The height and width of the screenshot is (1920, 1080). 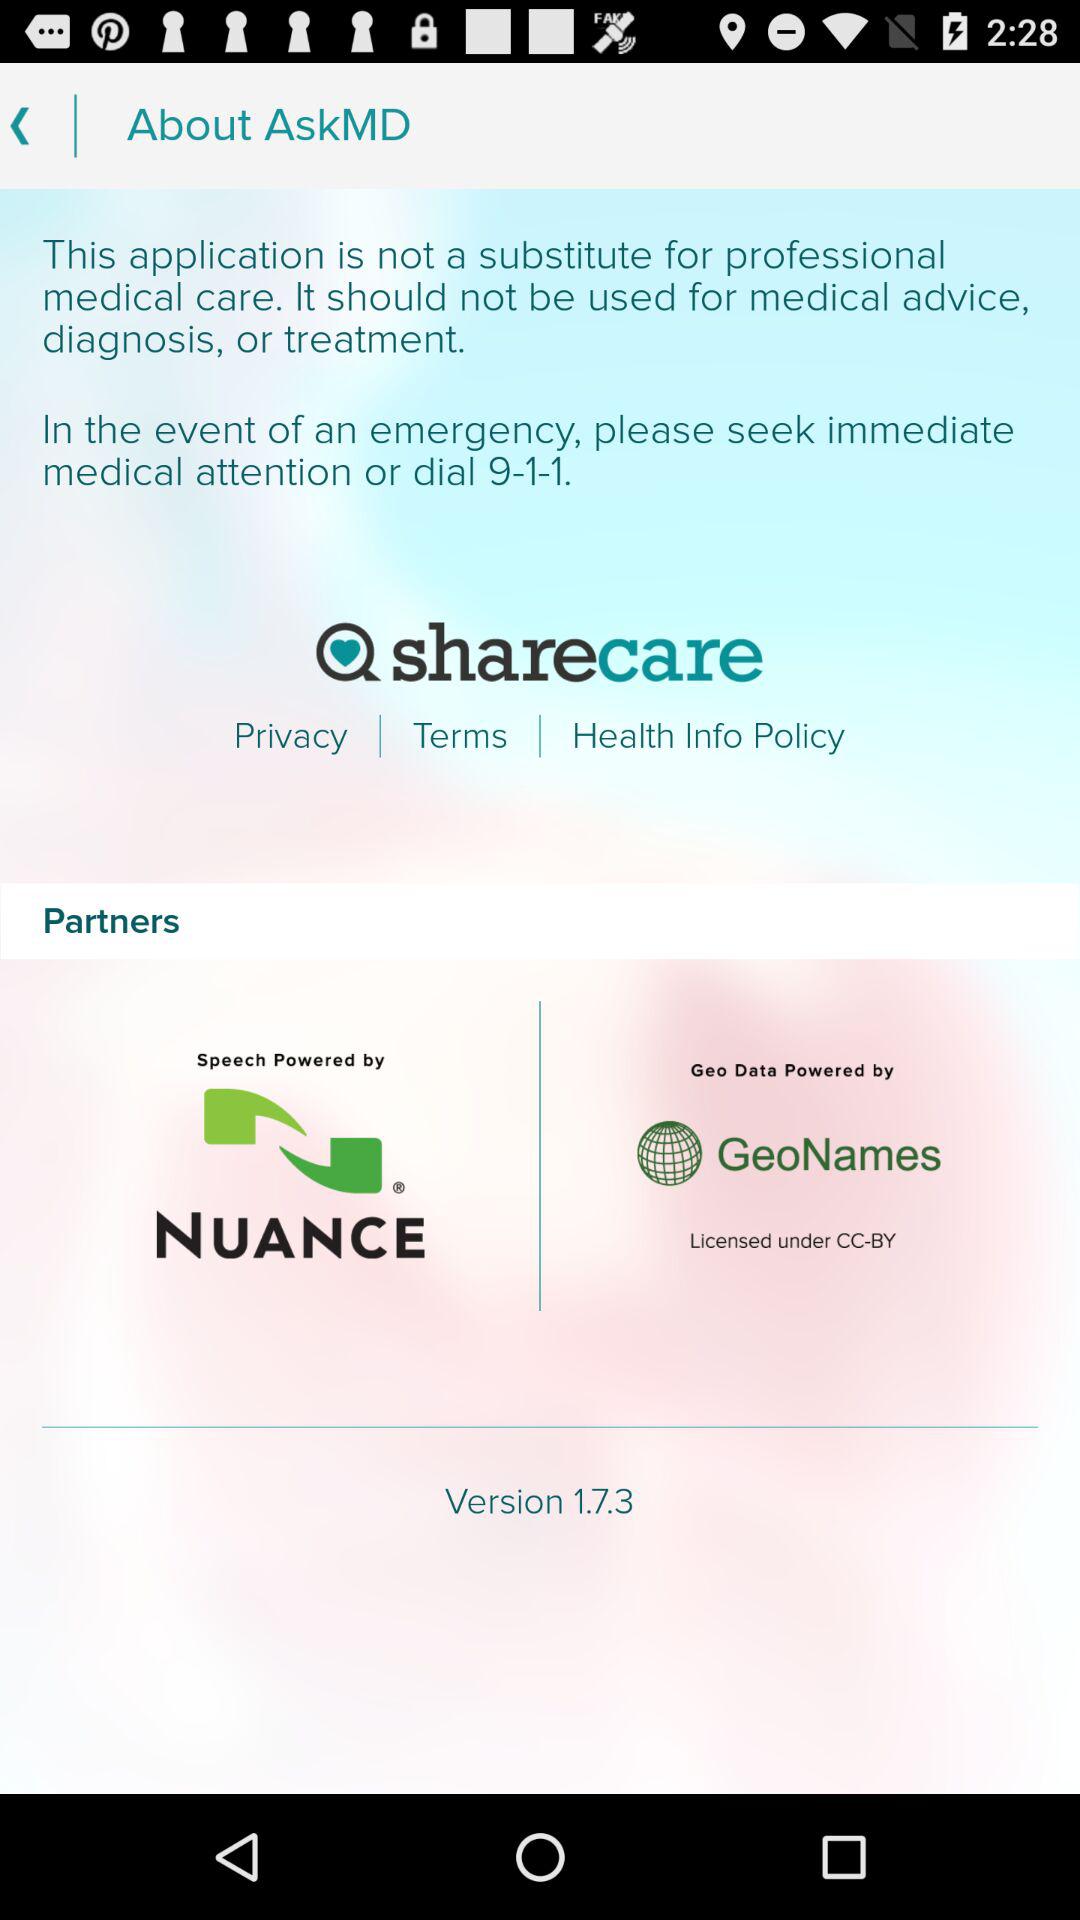 I want to click on select a second option which is below partners, so click(x=789, y=1156).